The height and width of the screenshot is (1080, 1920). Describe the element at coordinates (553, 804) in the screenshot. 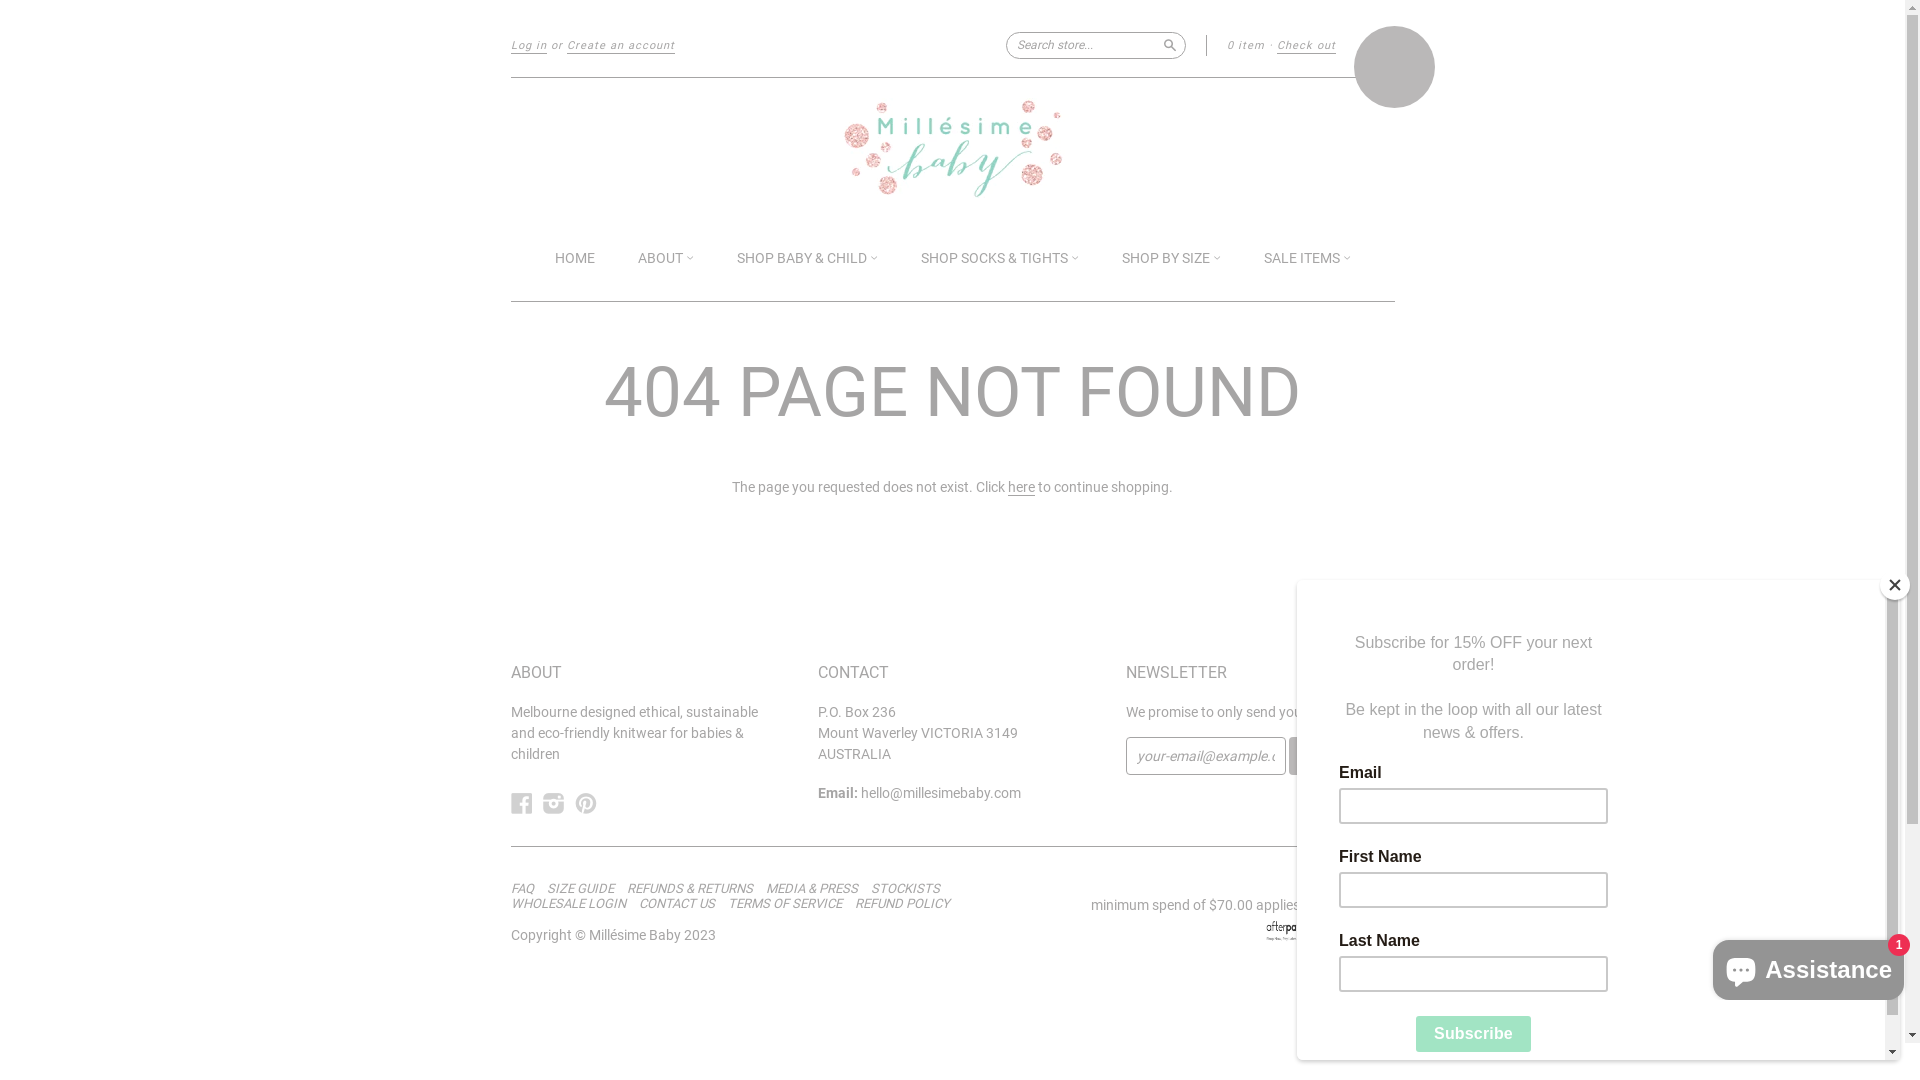

I see `Instagram` at that location.